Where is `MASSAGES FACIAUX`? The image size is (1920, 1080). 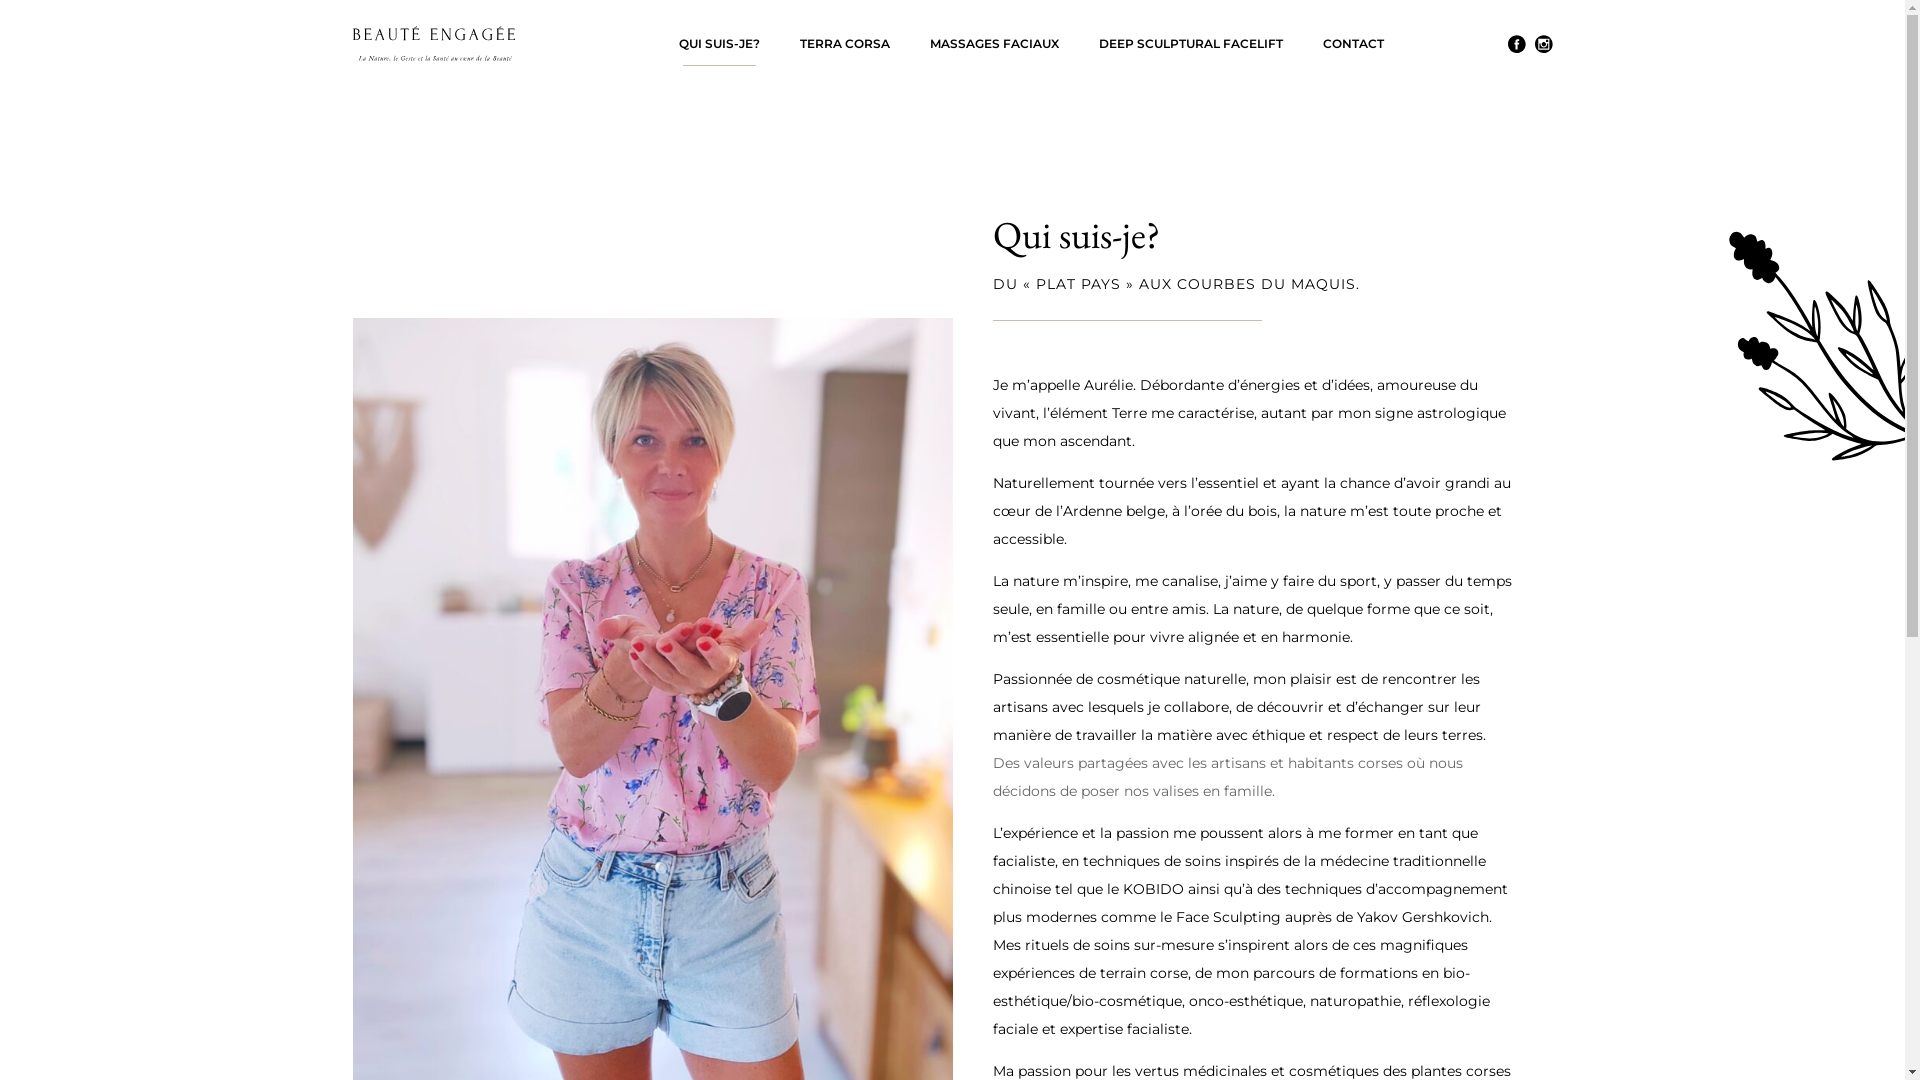
MASSAGES FACIAUX is located at coordinates (994, 44).